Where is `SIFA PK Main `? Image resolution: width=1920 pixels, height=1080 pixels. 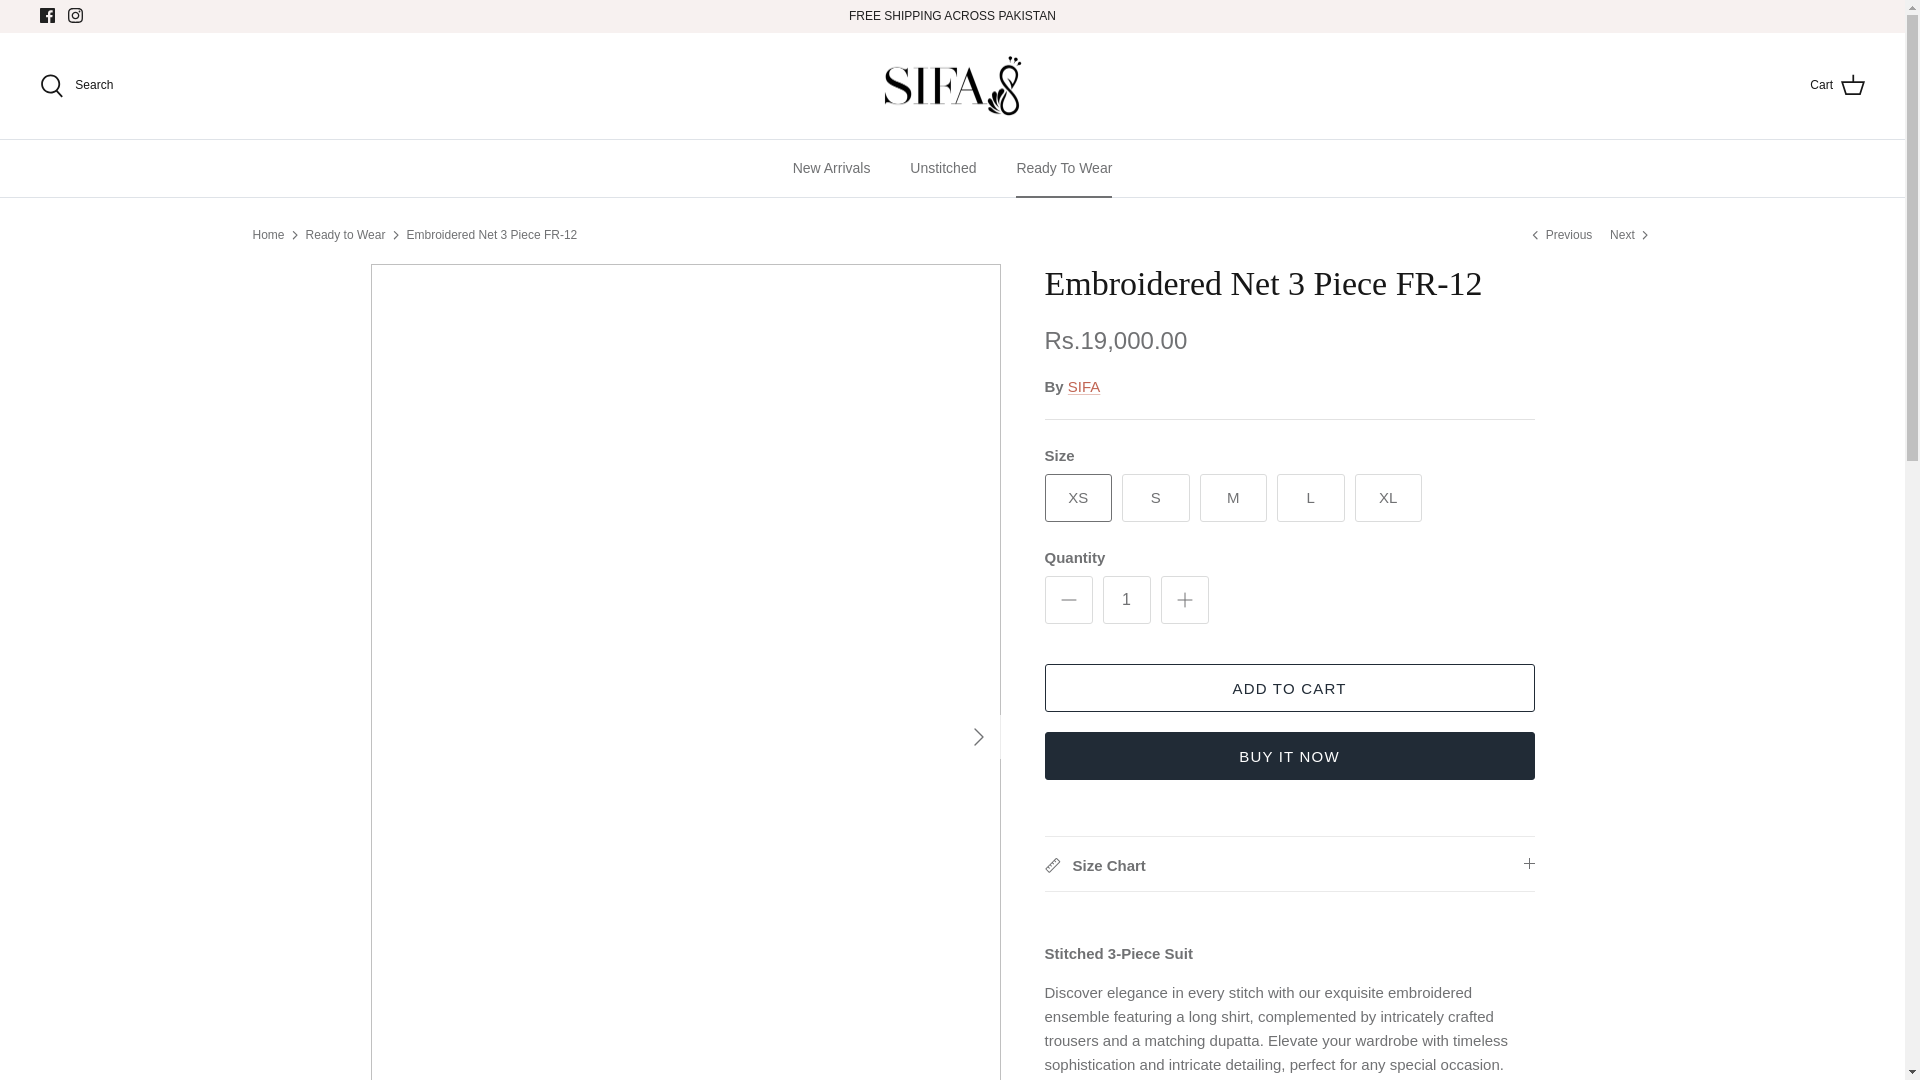
SIFA PK Main  is located at coordinates (952, 86).